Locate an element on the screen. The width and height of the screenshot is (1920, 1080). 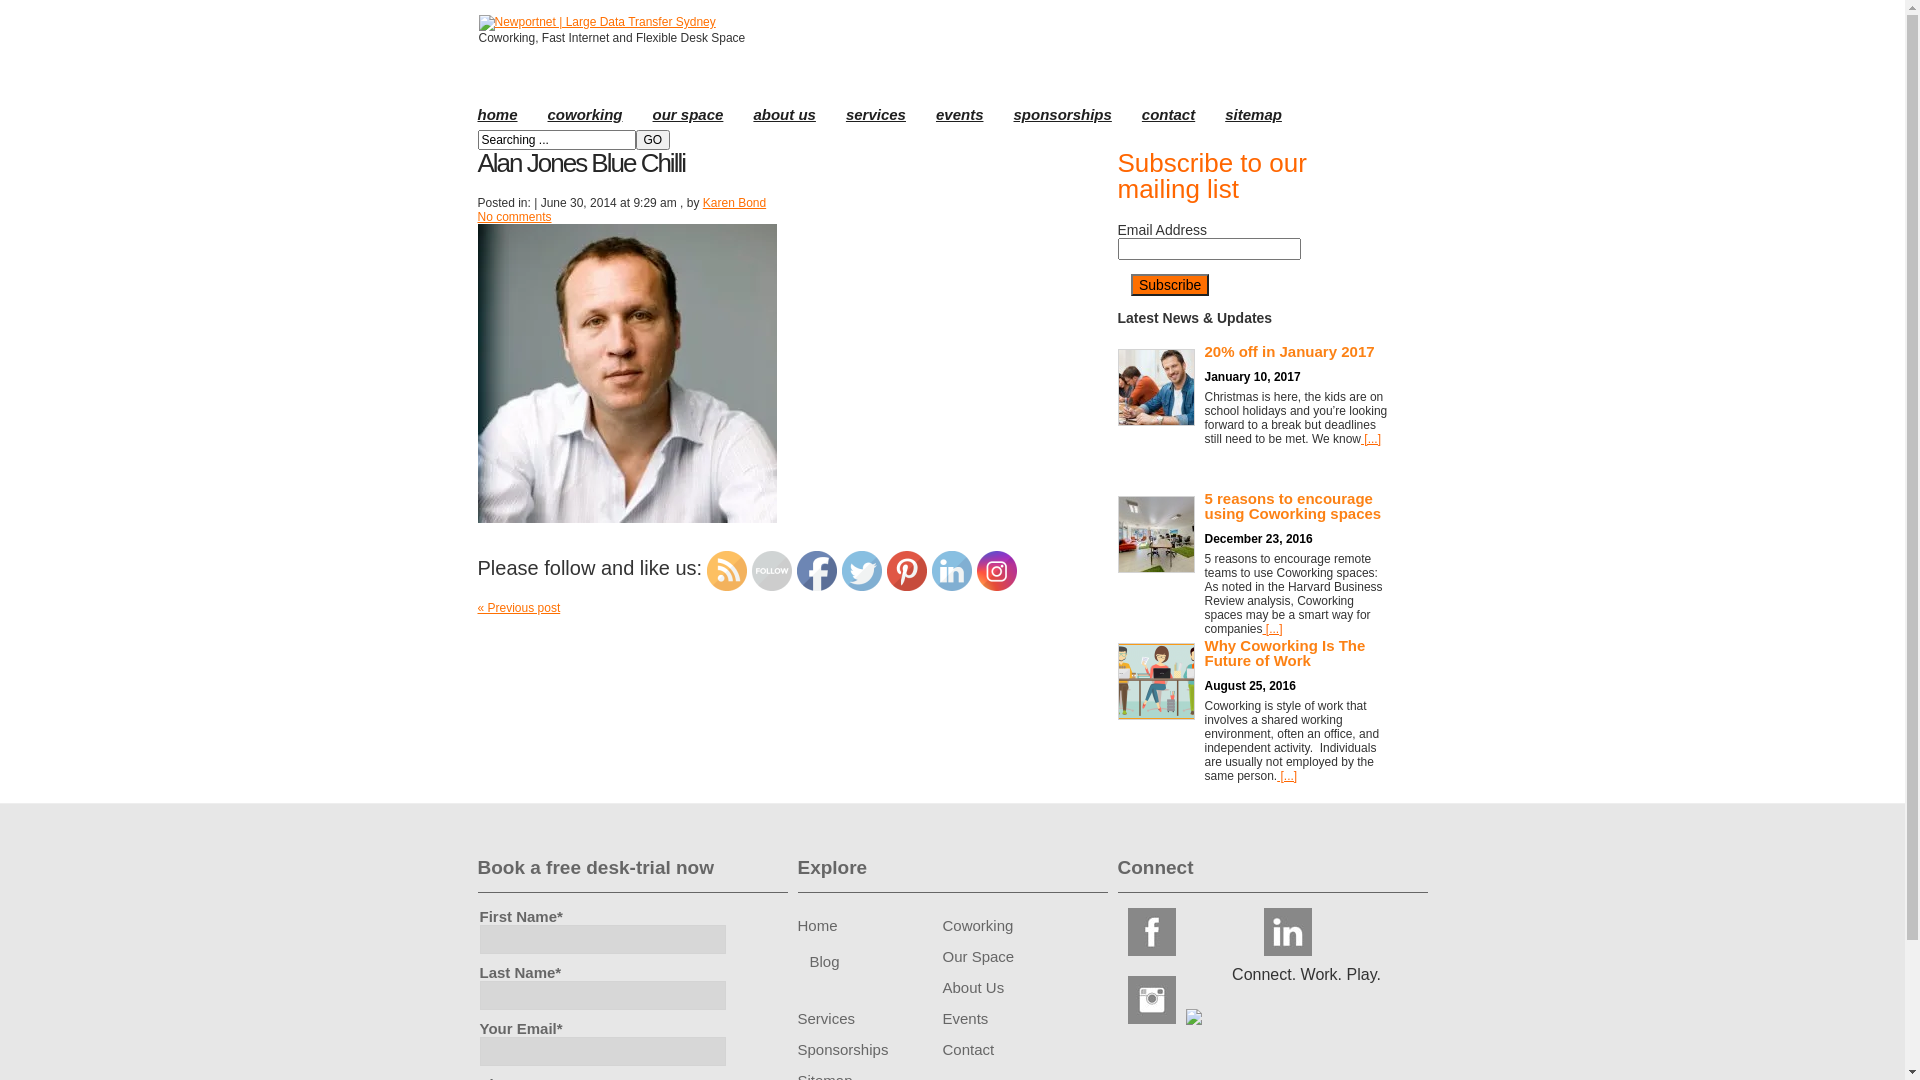
Events is located at coordinates (964, 1018).